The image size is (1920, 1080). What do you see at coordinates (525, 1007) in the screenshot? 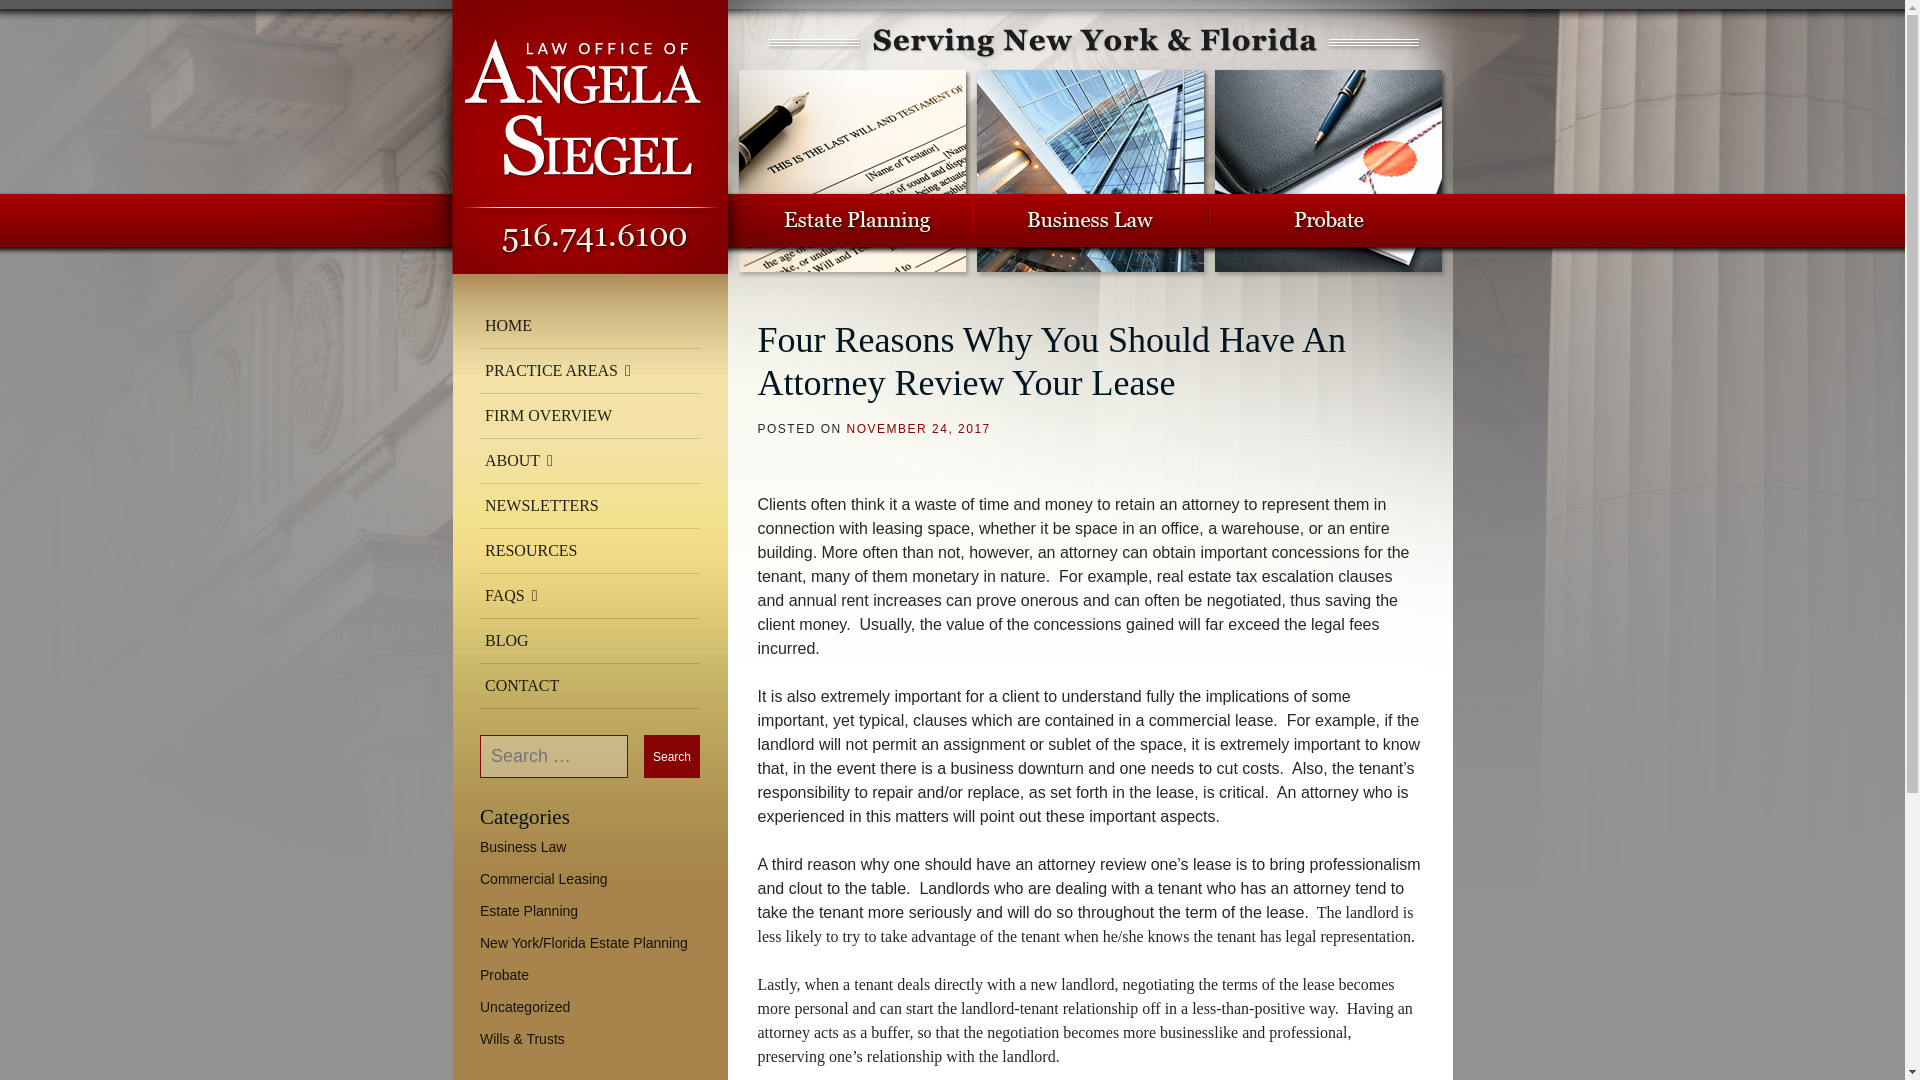
I see `Uncategorized` at bounding box center [525, 1007].